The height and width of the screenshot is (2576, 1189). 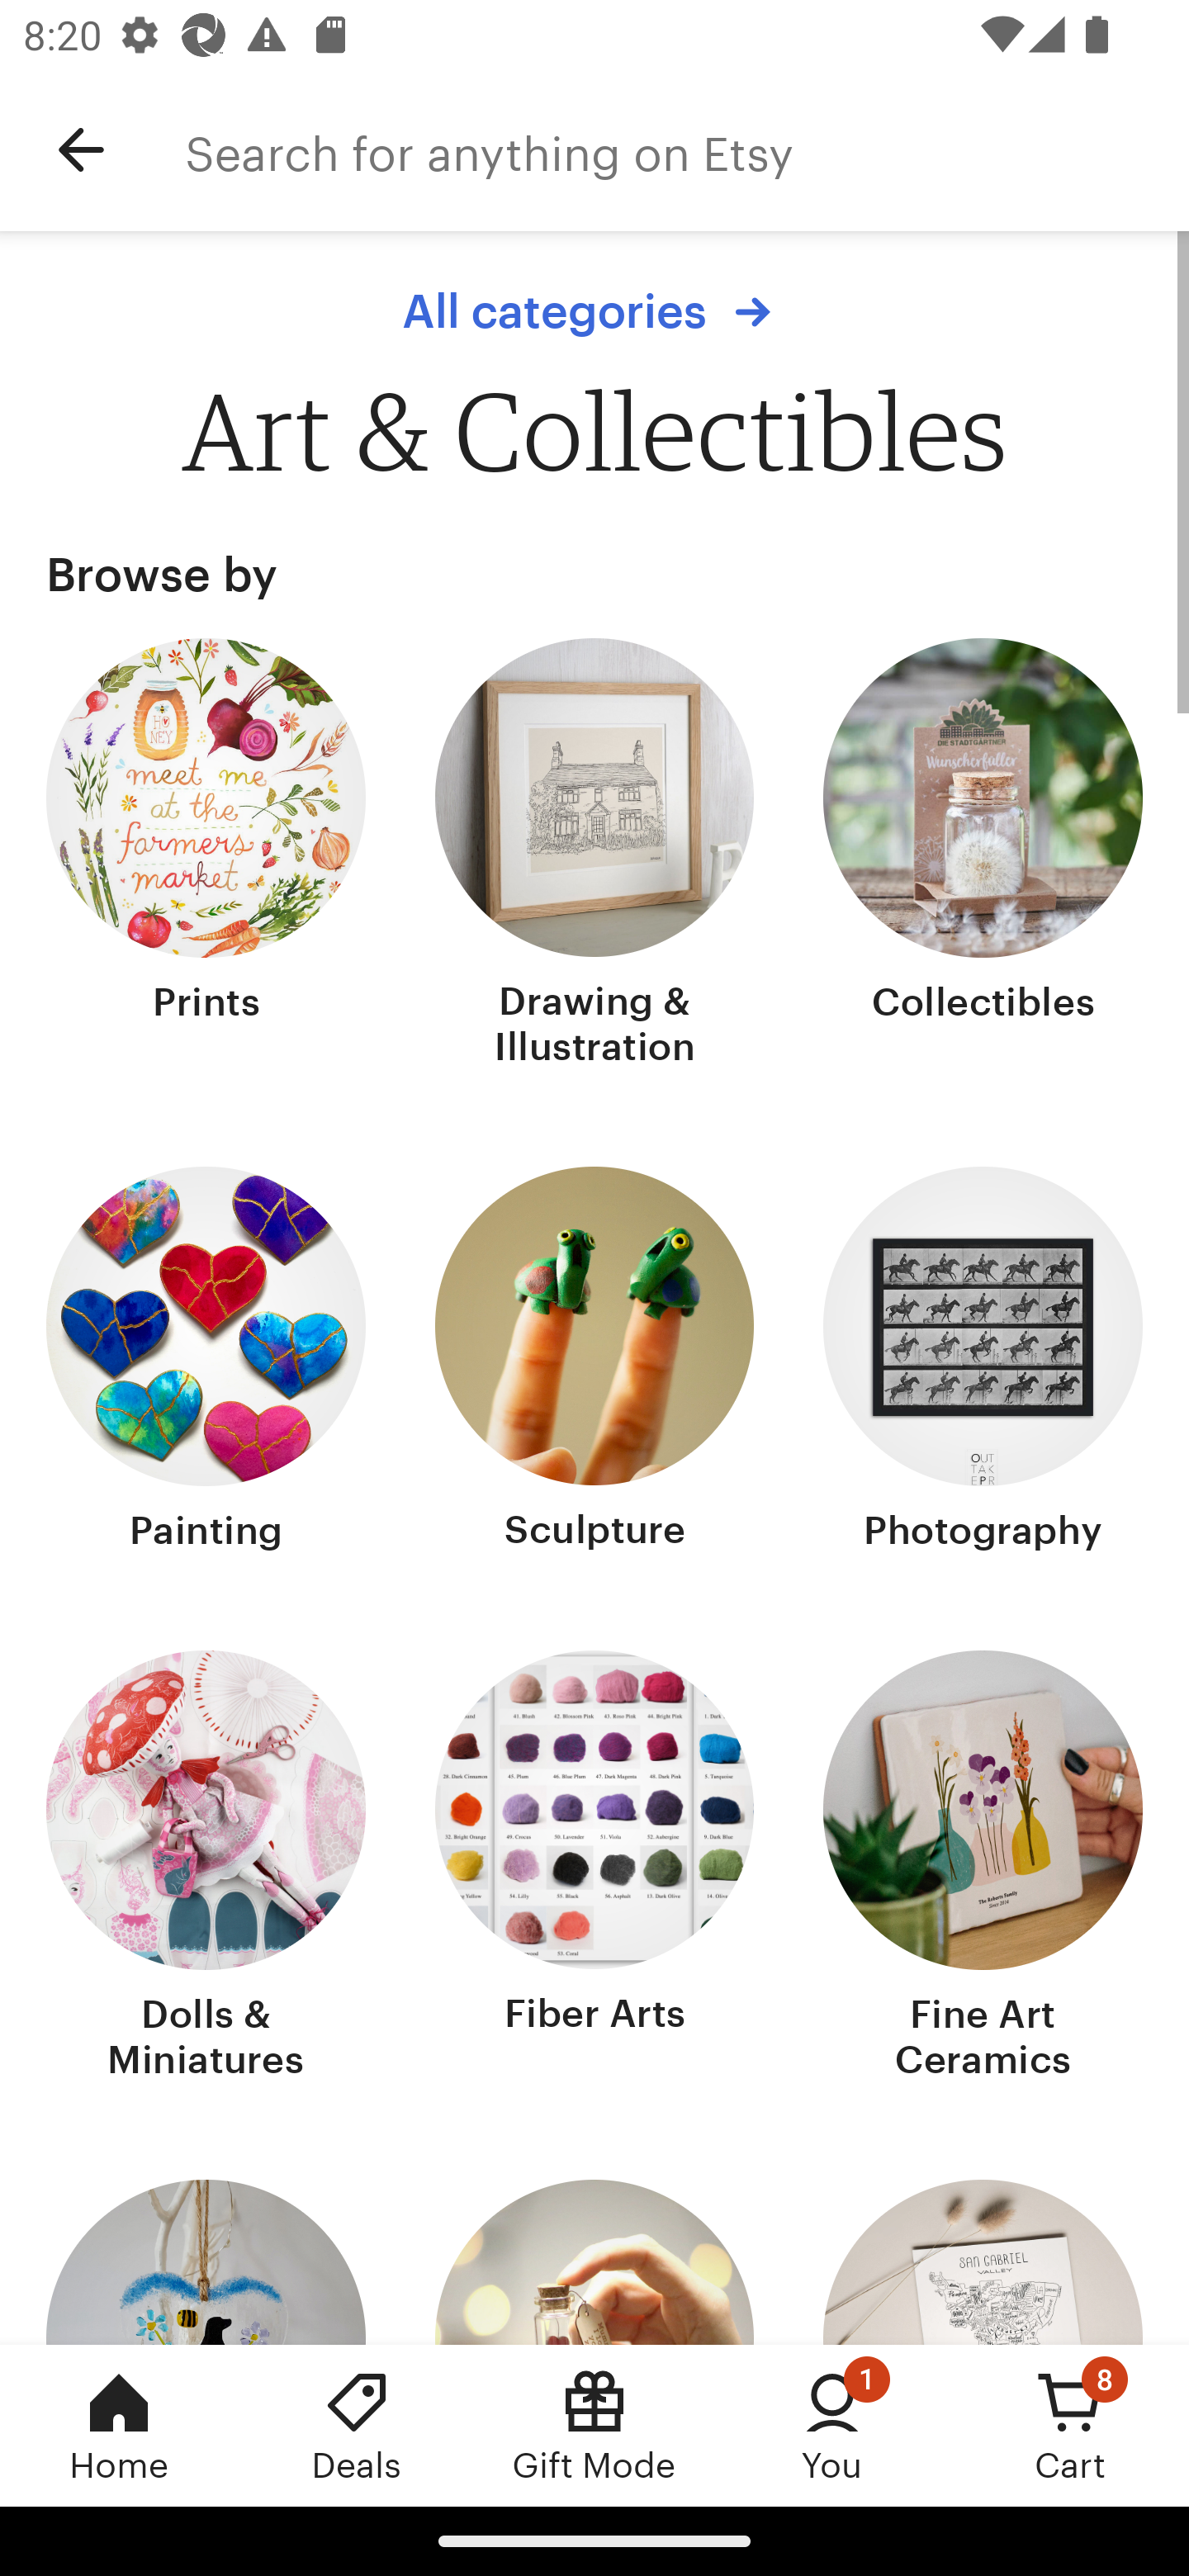 What do you see at coordinates (687, 150) in the screenshot?
I see `Search for anything on Etsy` at bounding box center [687, 150].